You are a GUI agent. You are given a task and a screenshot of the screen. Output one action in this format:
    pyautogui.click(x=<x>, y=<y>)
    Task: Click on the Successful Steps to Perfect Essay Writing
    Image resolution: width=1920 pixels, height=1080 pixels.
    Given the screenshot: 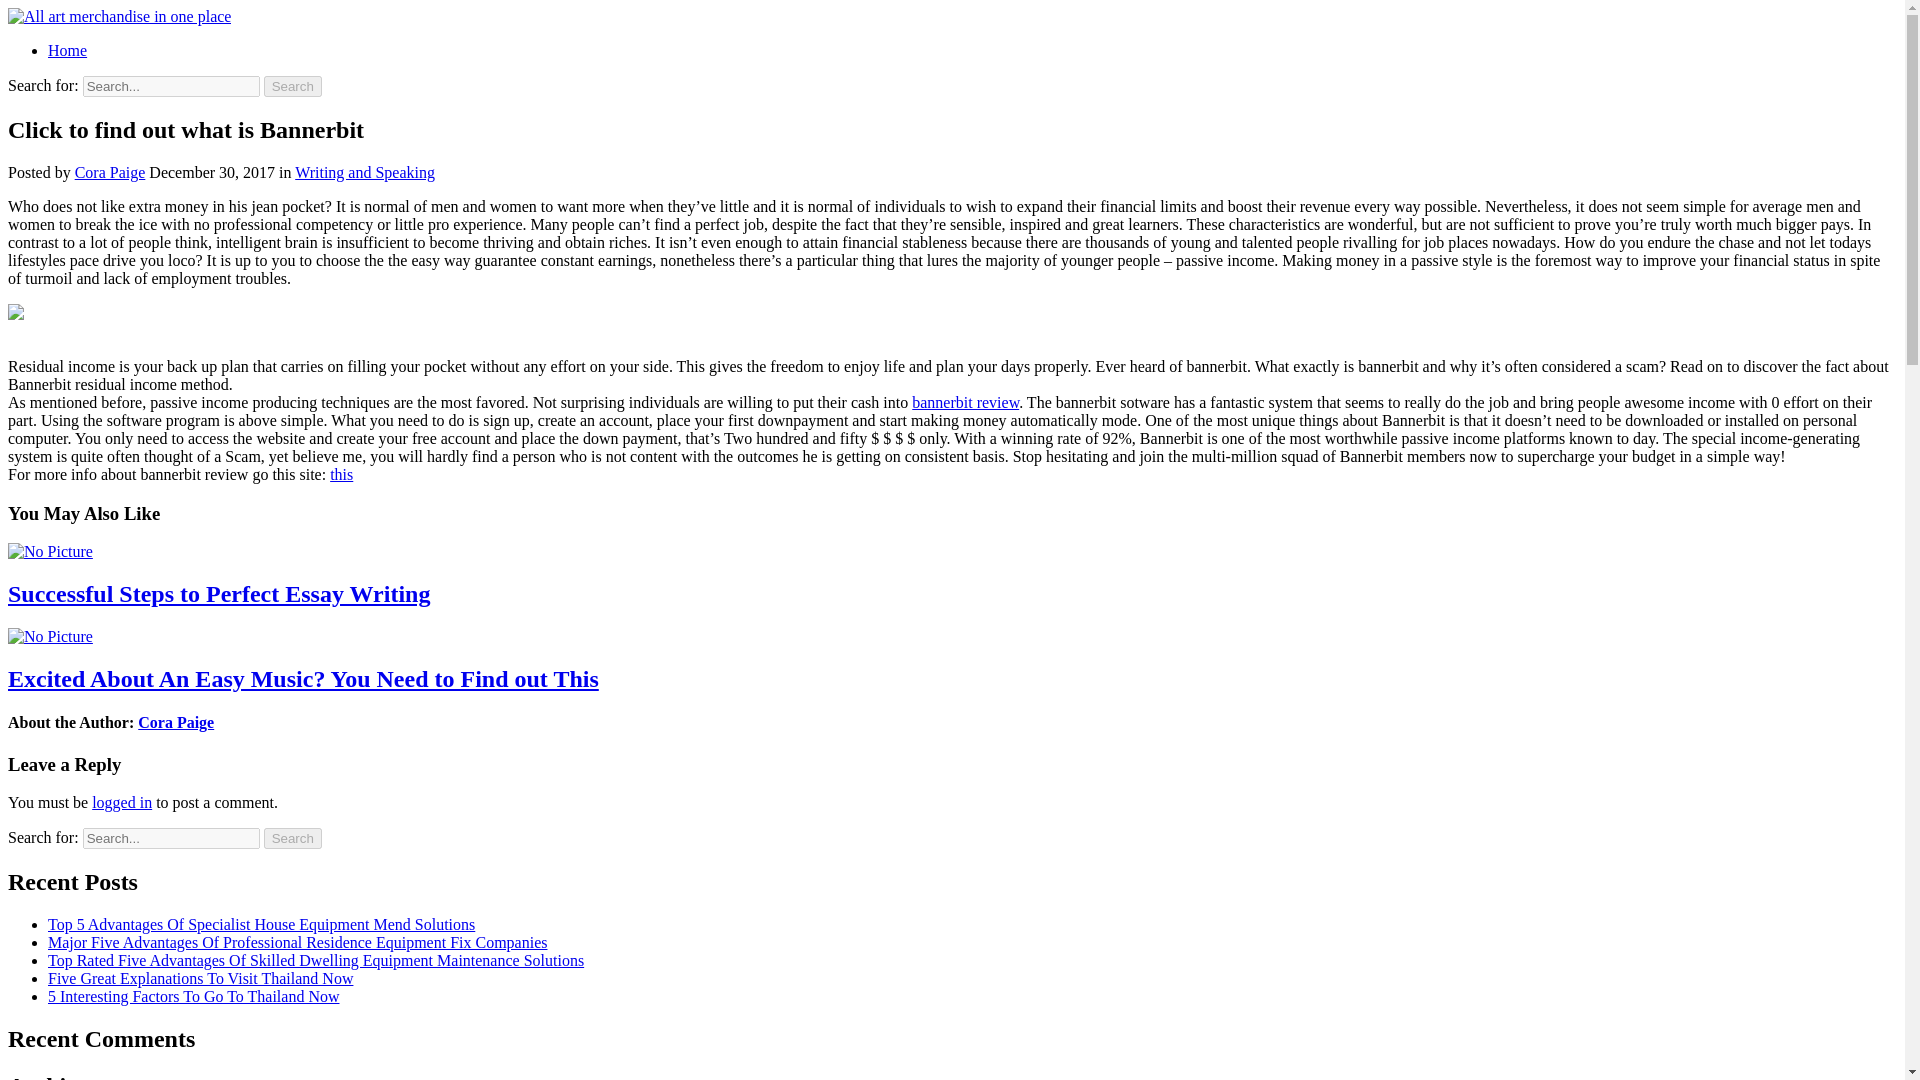 What is the action you would take?
    pyautogui.click(x=218, y=594)
    